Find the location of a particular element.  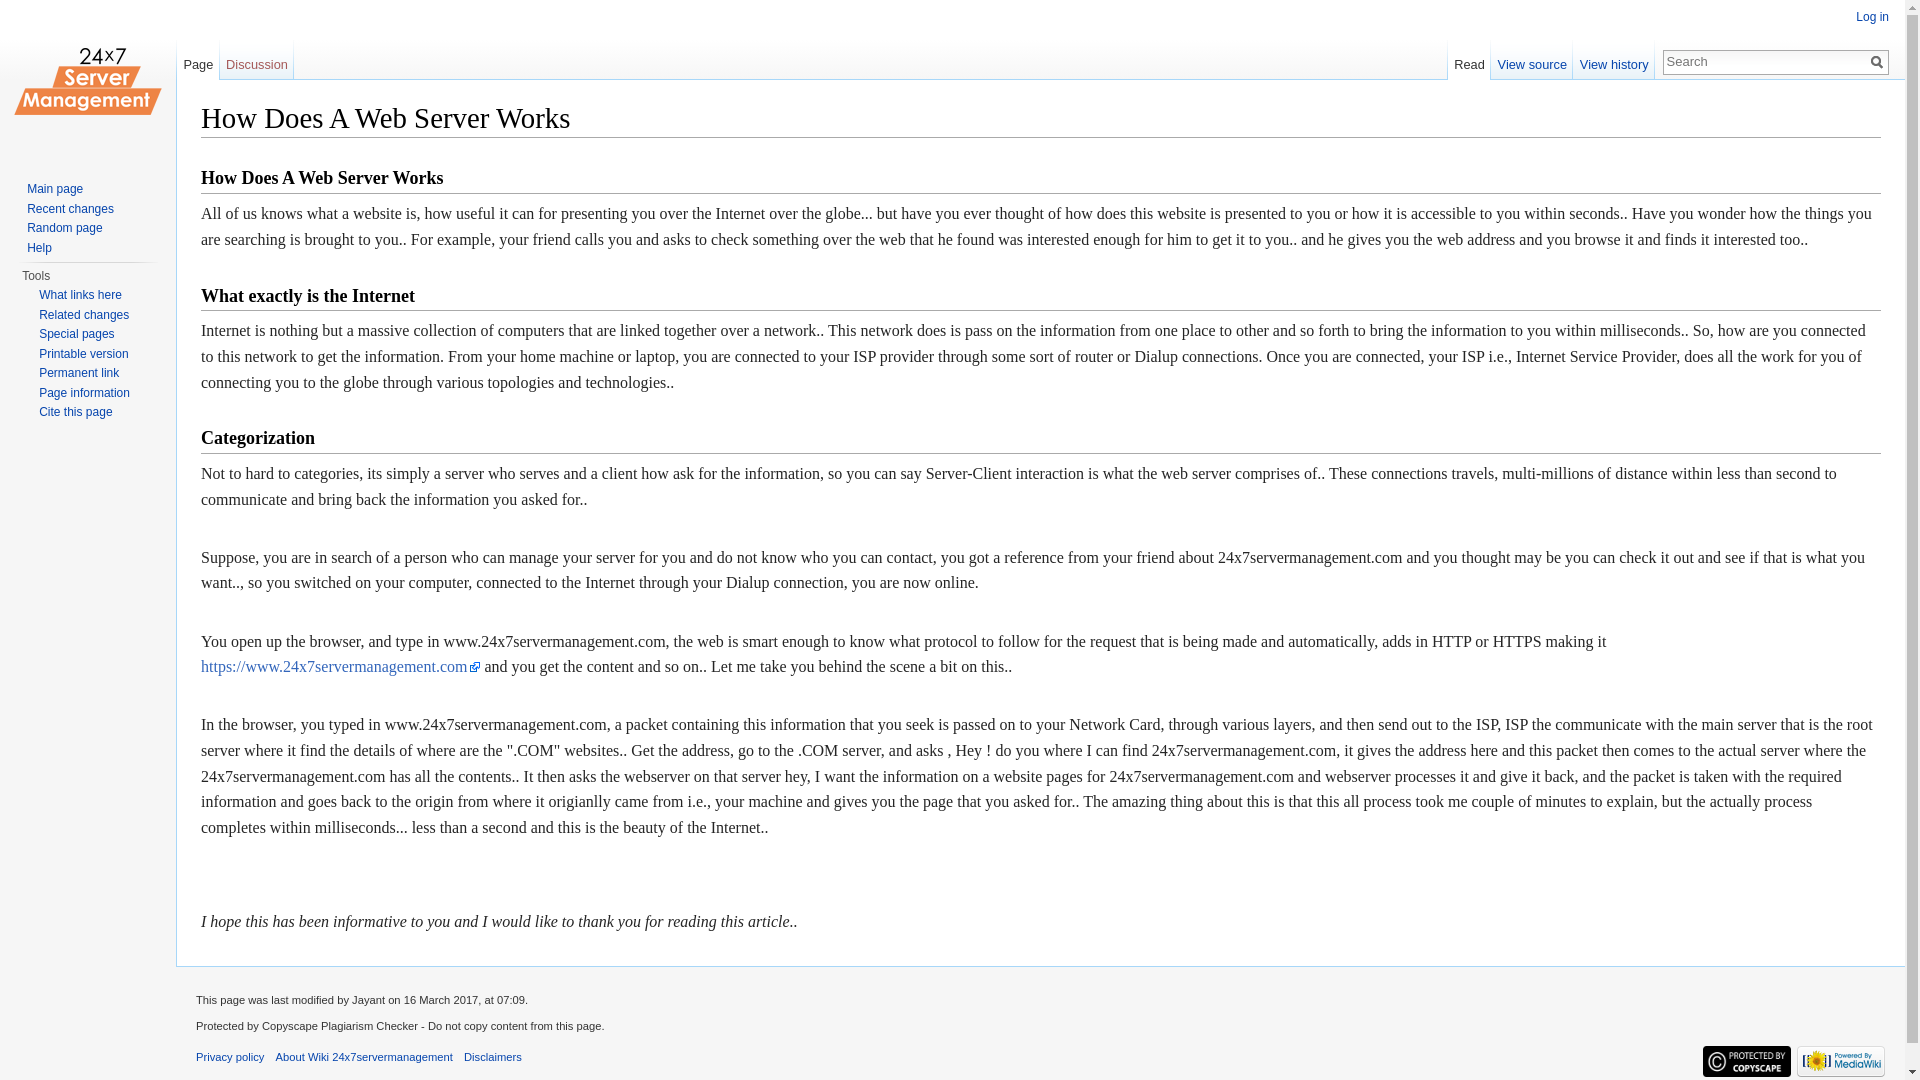

About Wiki 24x7servermanagement is located at coordinates (364, 1056).